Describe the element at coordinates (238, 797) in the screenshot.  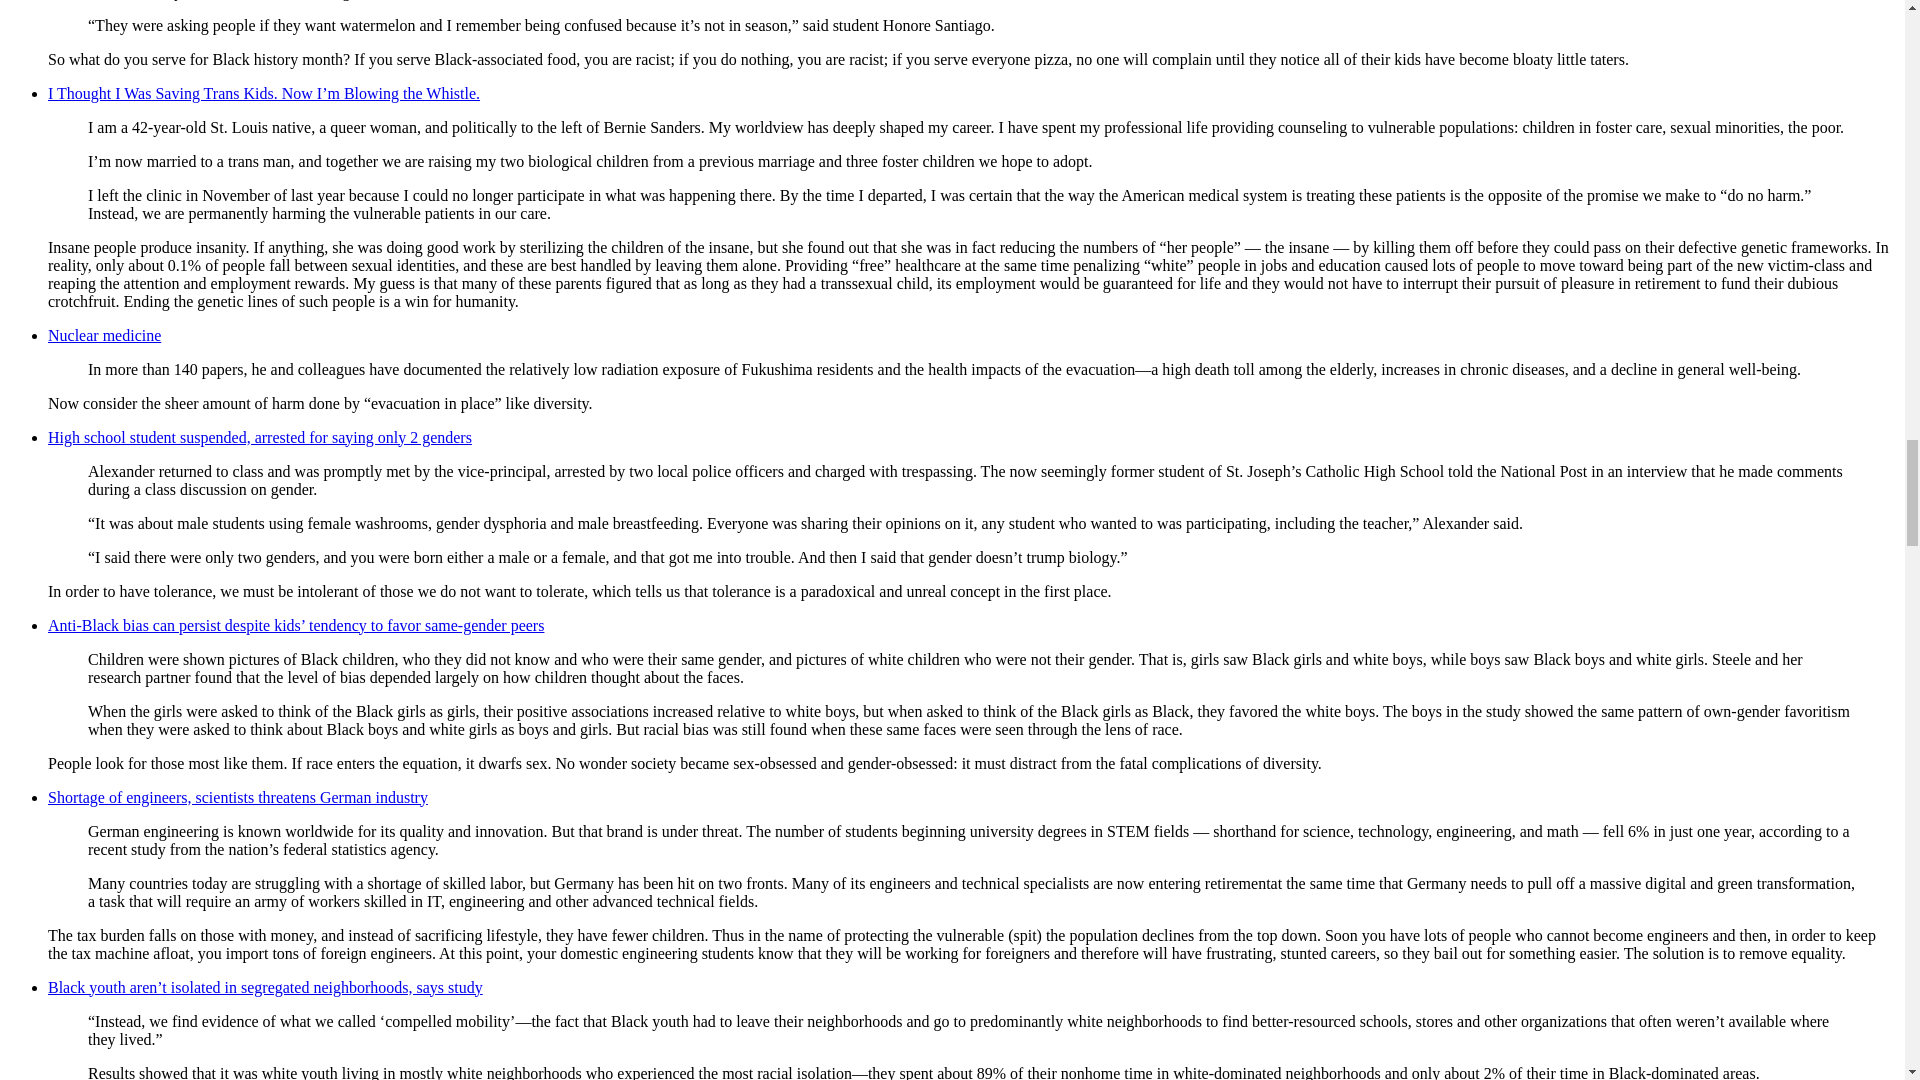
I see `Shortage of engineers, scientists threatens German industry` at that location.